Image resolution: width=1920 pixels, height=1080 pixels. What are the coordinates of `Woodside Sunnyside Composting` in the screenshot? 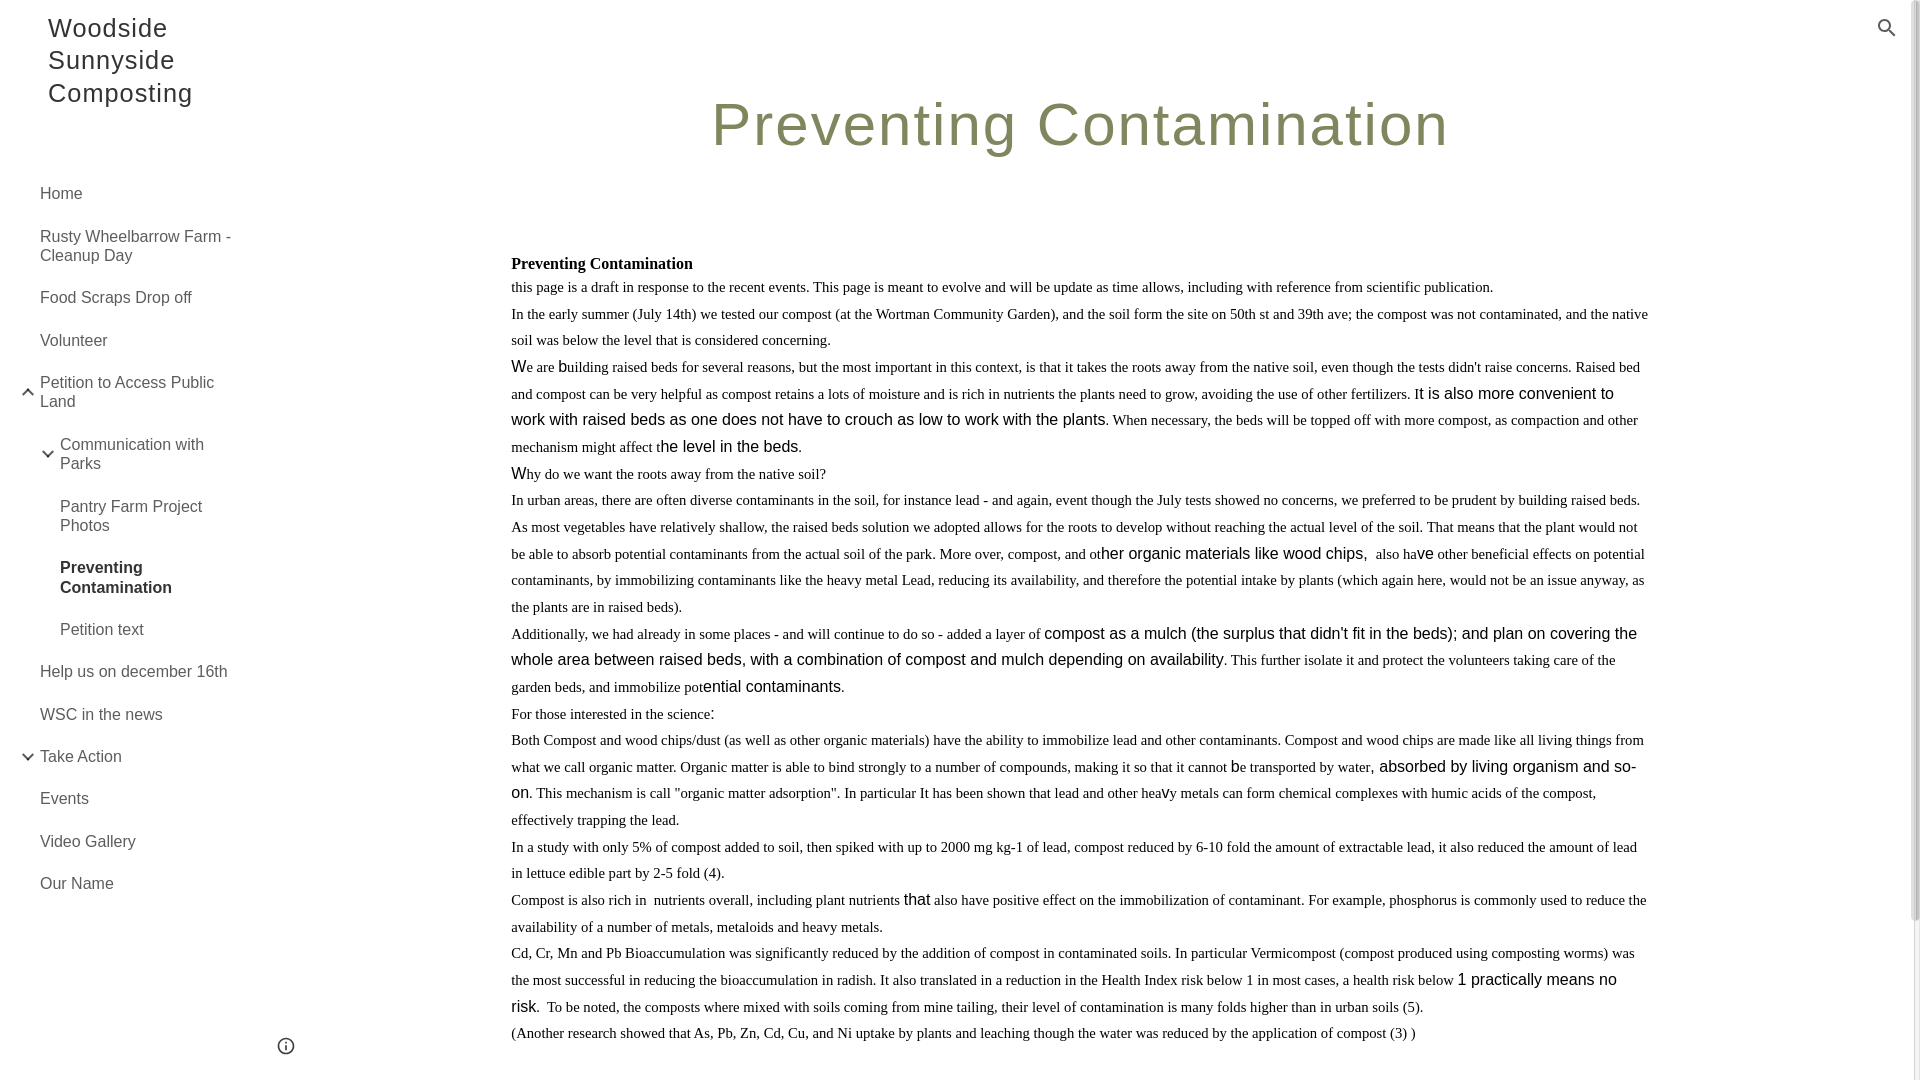 It's located at (124, 86).